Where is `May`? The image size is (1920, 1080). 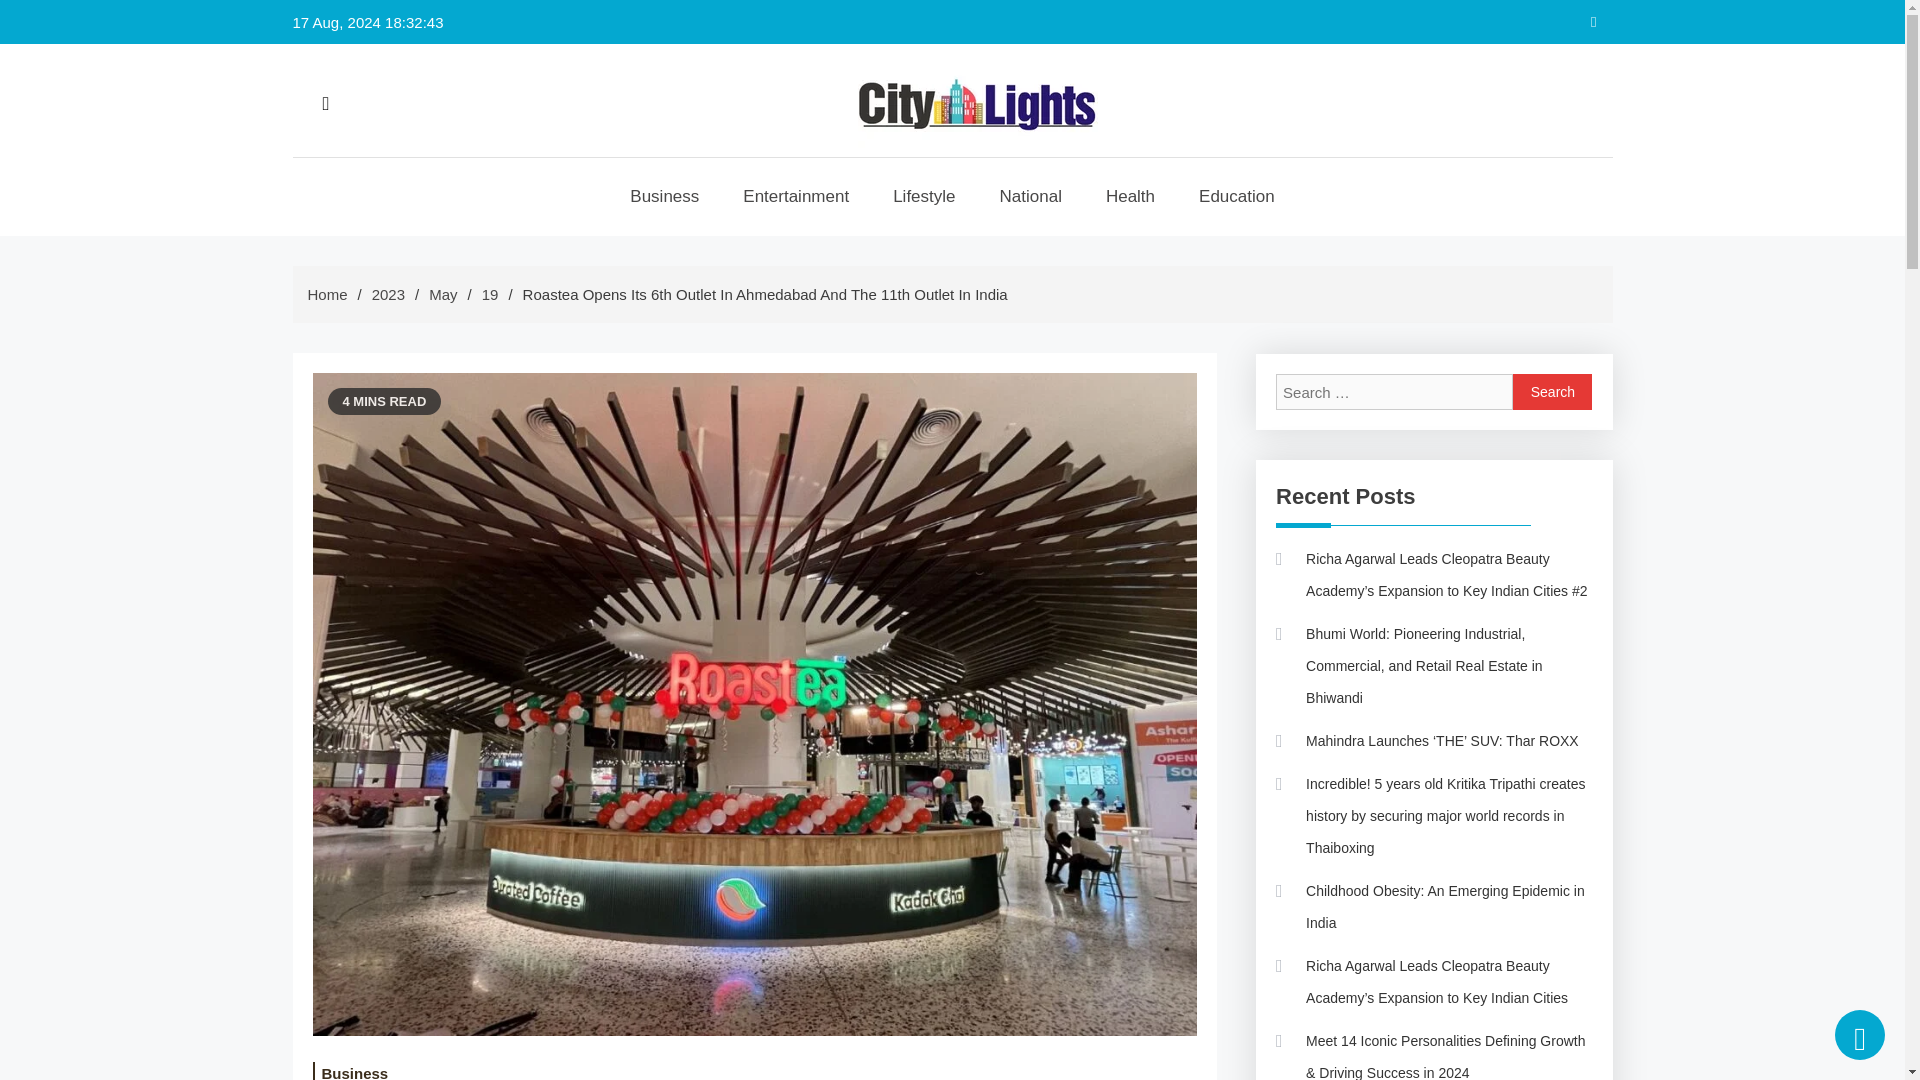
May is located at coordinates (442, 294).